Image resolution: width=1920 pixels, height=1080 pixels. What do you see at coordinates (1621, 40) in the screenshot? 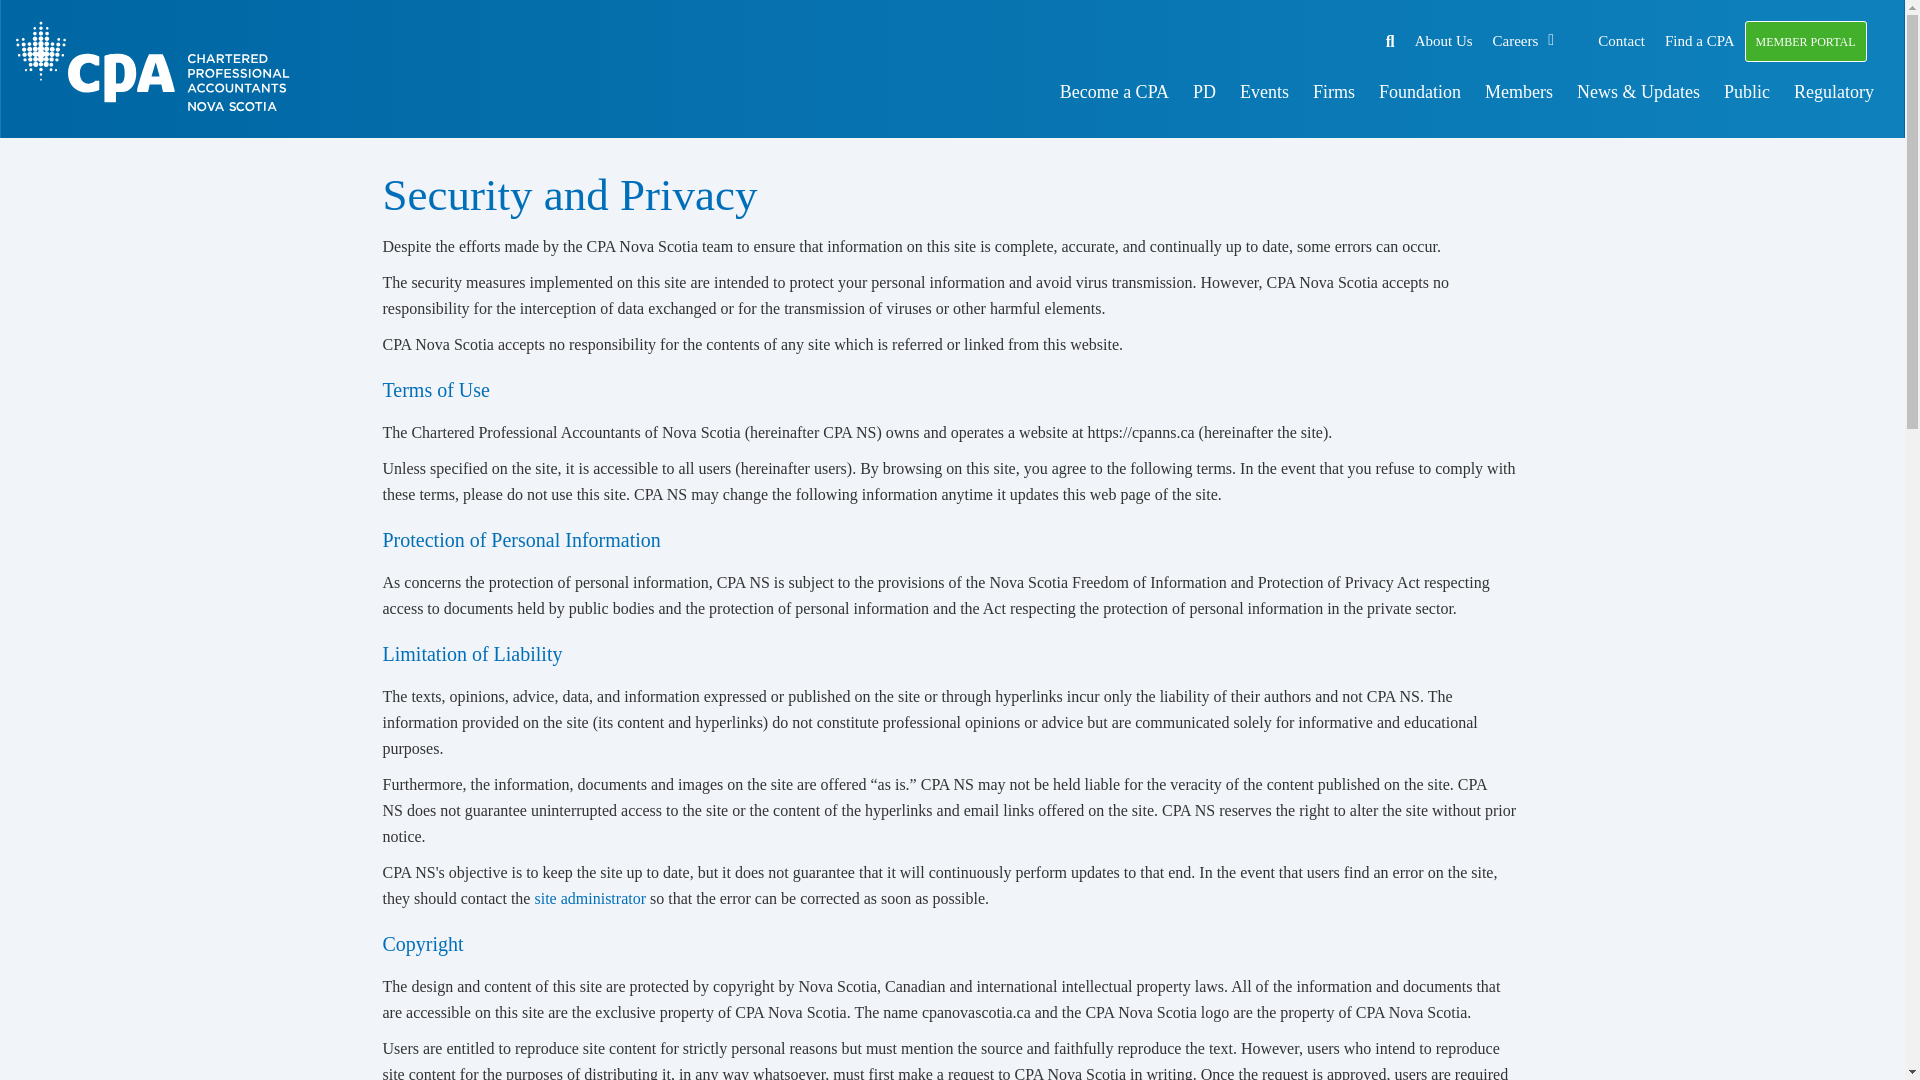
I see `Contact` at bounding box center [1621, 40].